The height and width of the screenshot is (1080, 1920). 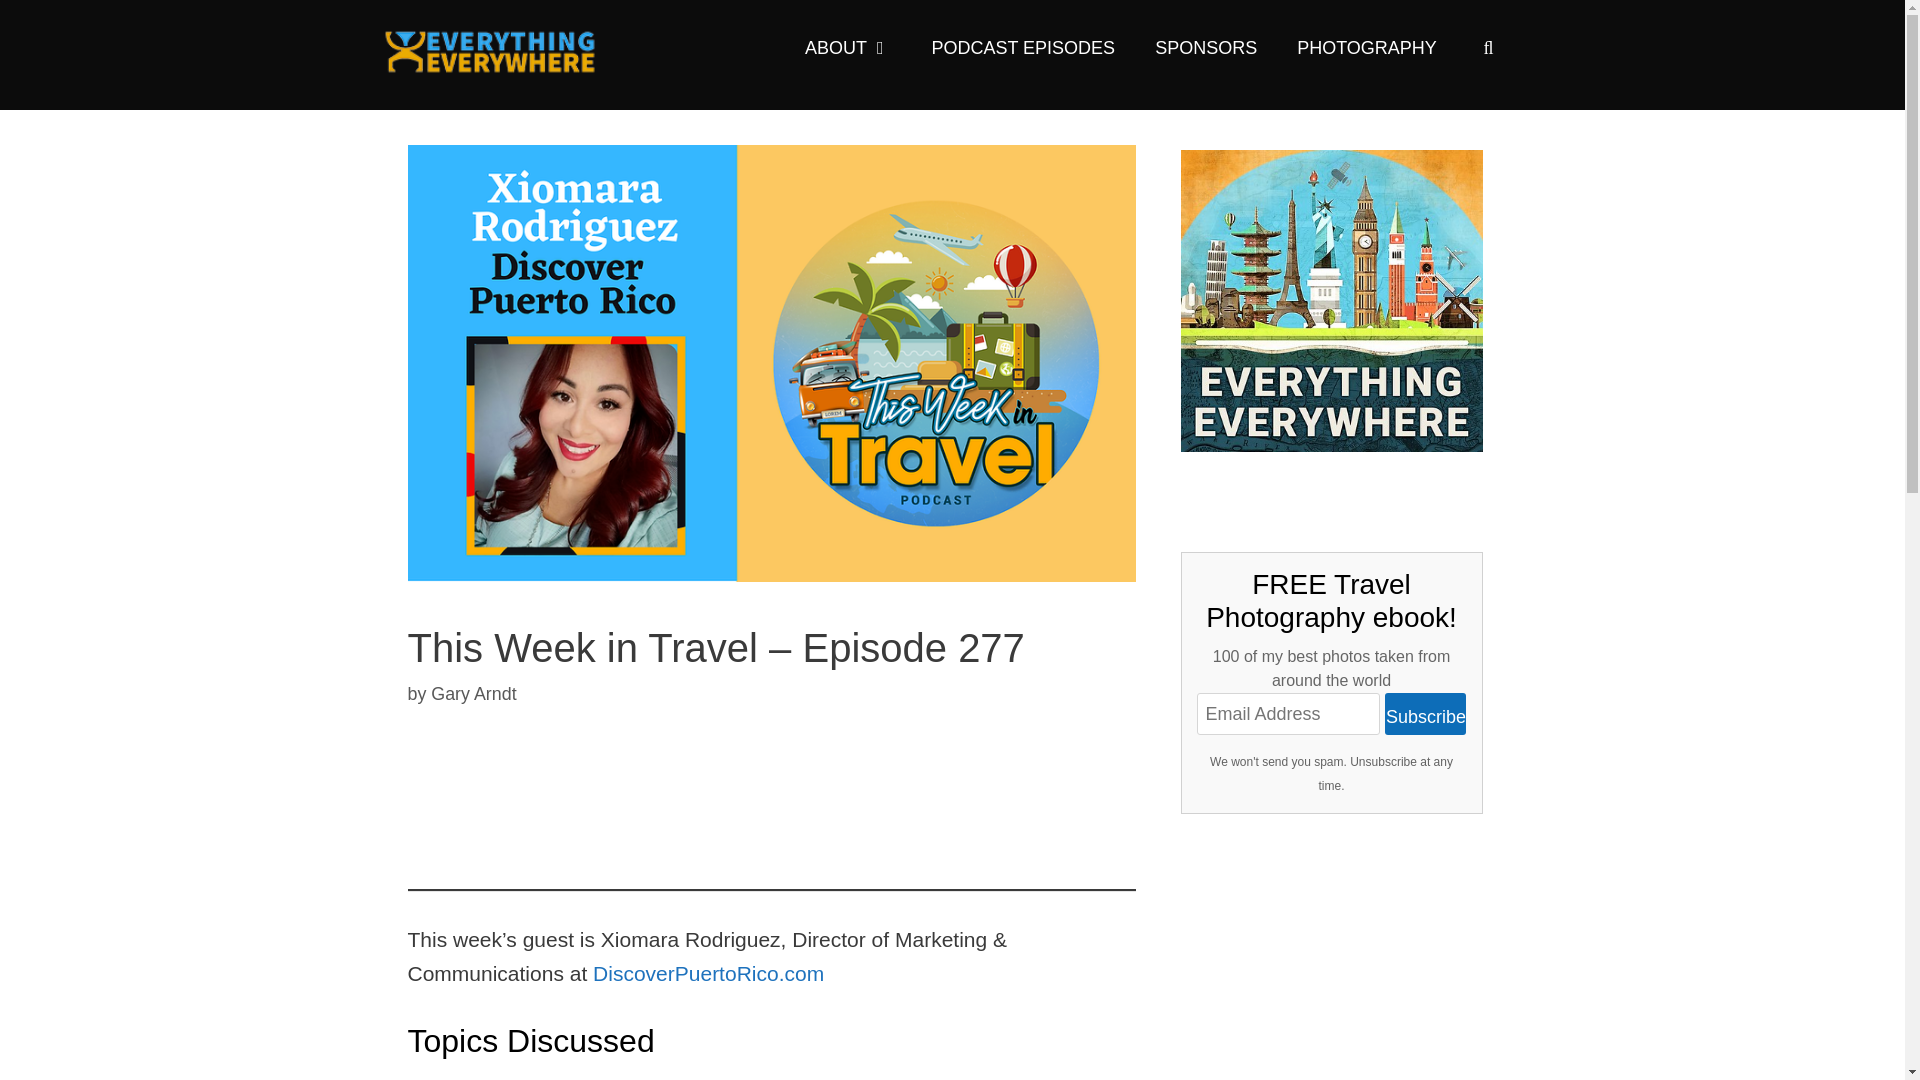 I want to click on PHOTOGRAPHY, so click(x=1366, y=48).